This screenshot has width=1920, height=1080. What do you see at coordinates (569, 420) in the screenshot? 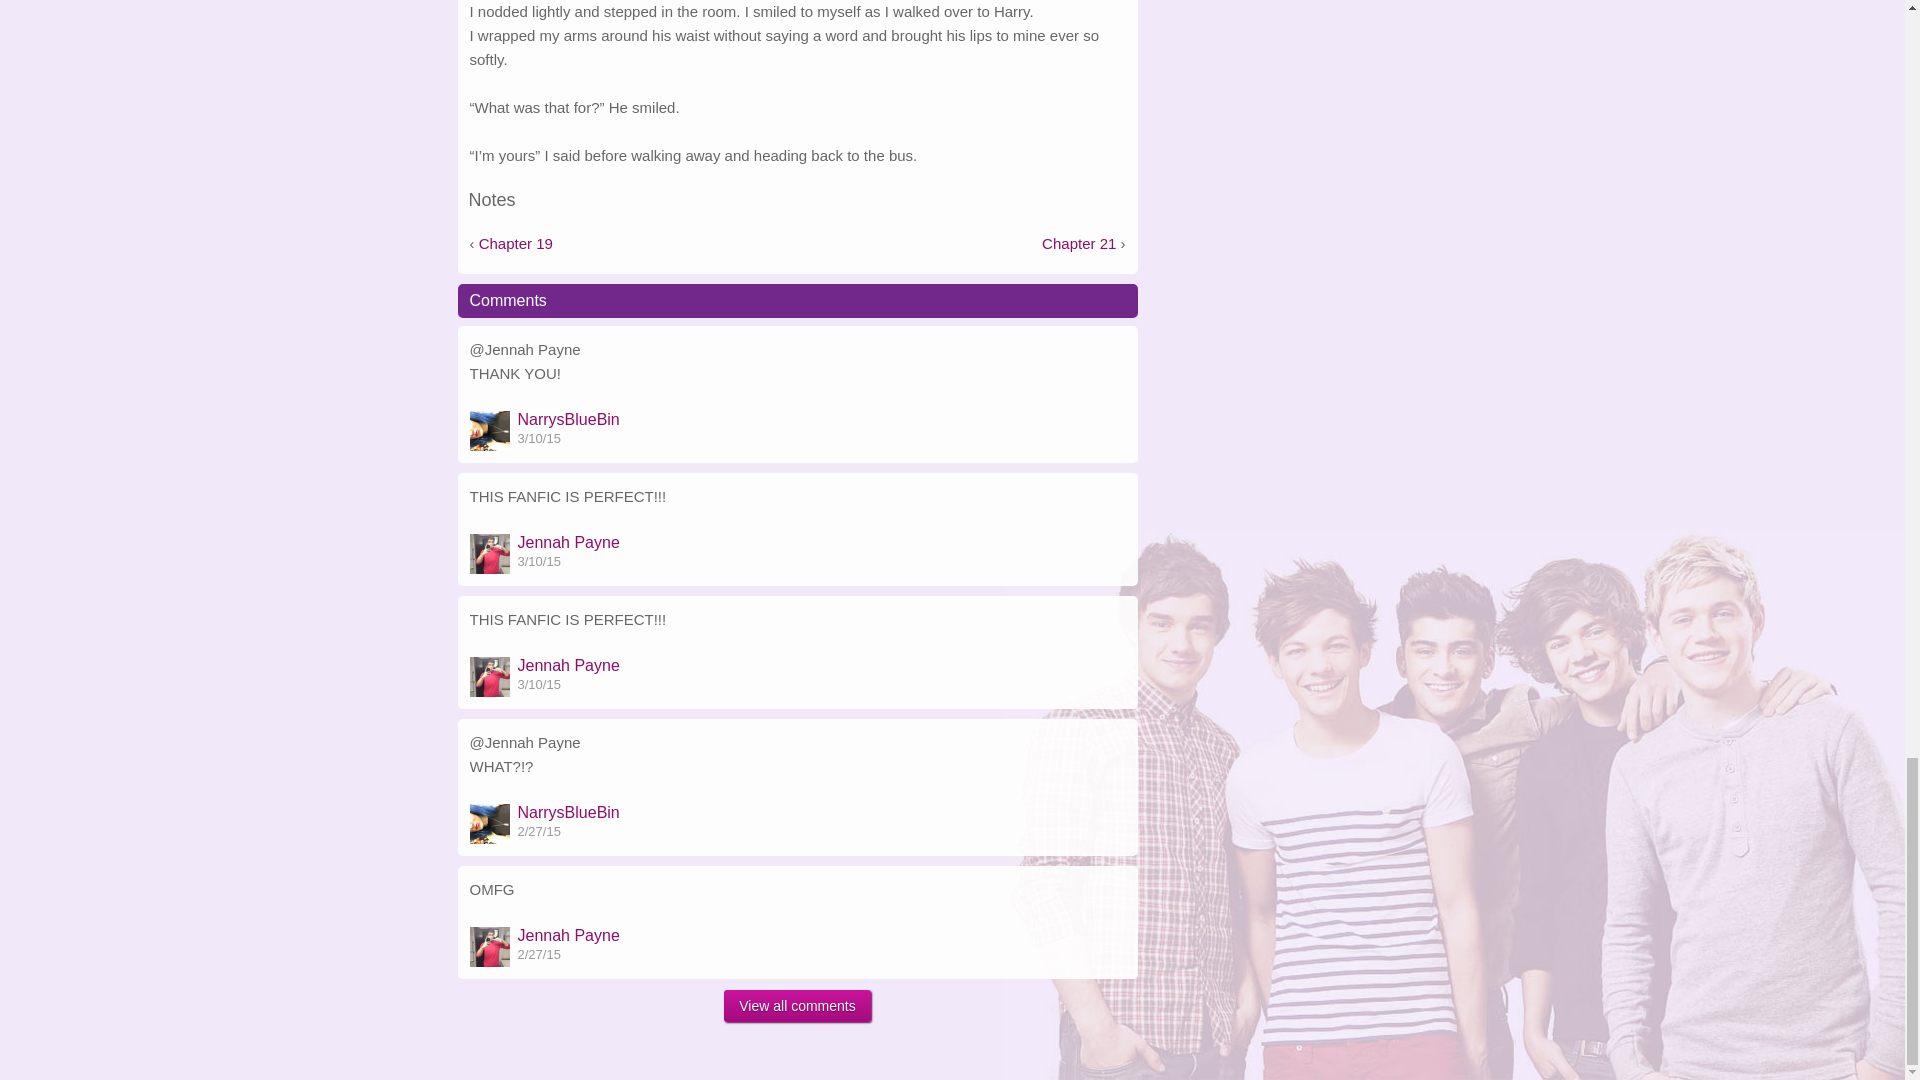
I see `NarrysBlueBin` at bounding box center [569, 420].